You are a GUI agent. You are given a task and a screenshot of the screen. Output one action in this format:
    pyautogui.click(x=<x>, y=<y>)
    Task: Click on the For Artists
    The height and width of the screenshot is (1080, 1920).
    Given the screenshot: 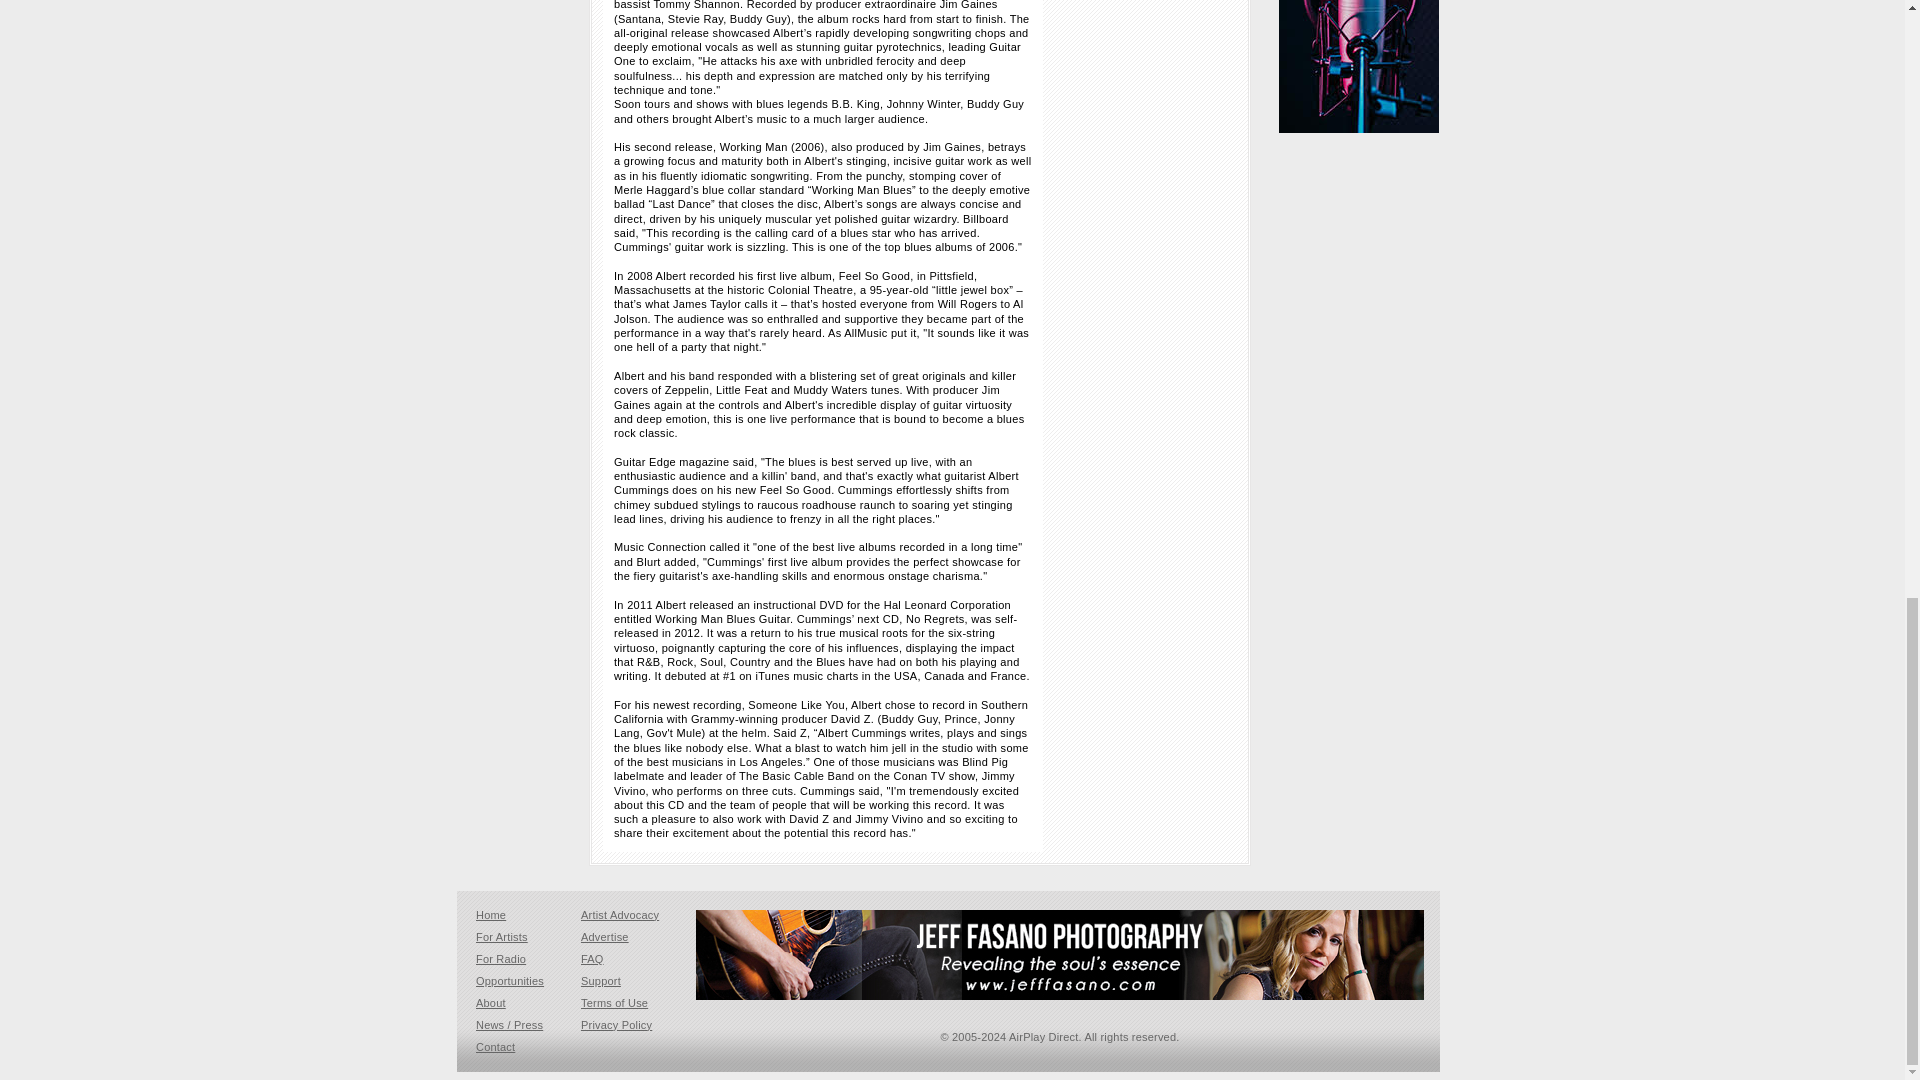 What is the action you would take?
    pyautogui.click(x=502, y=936)
    